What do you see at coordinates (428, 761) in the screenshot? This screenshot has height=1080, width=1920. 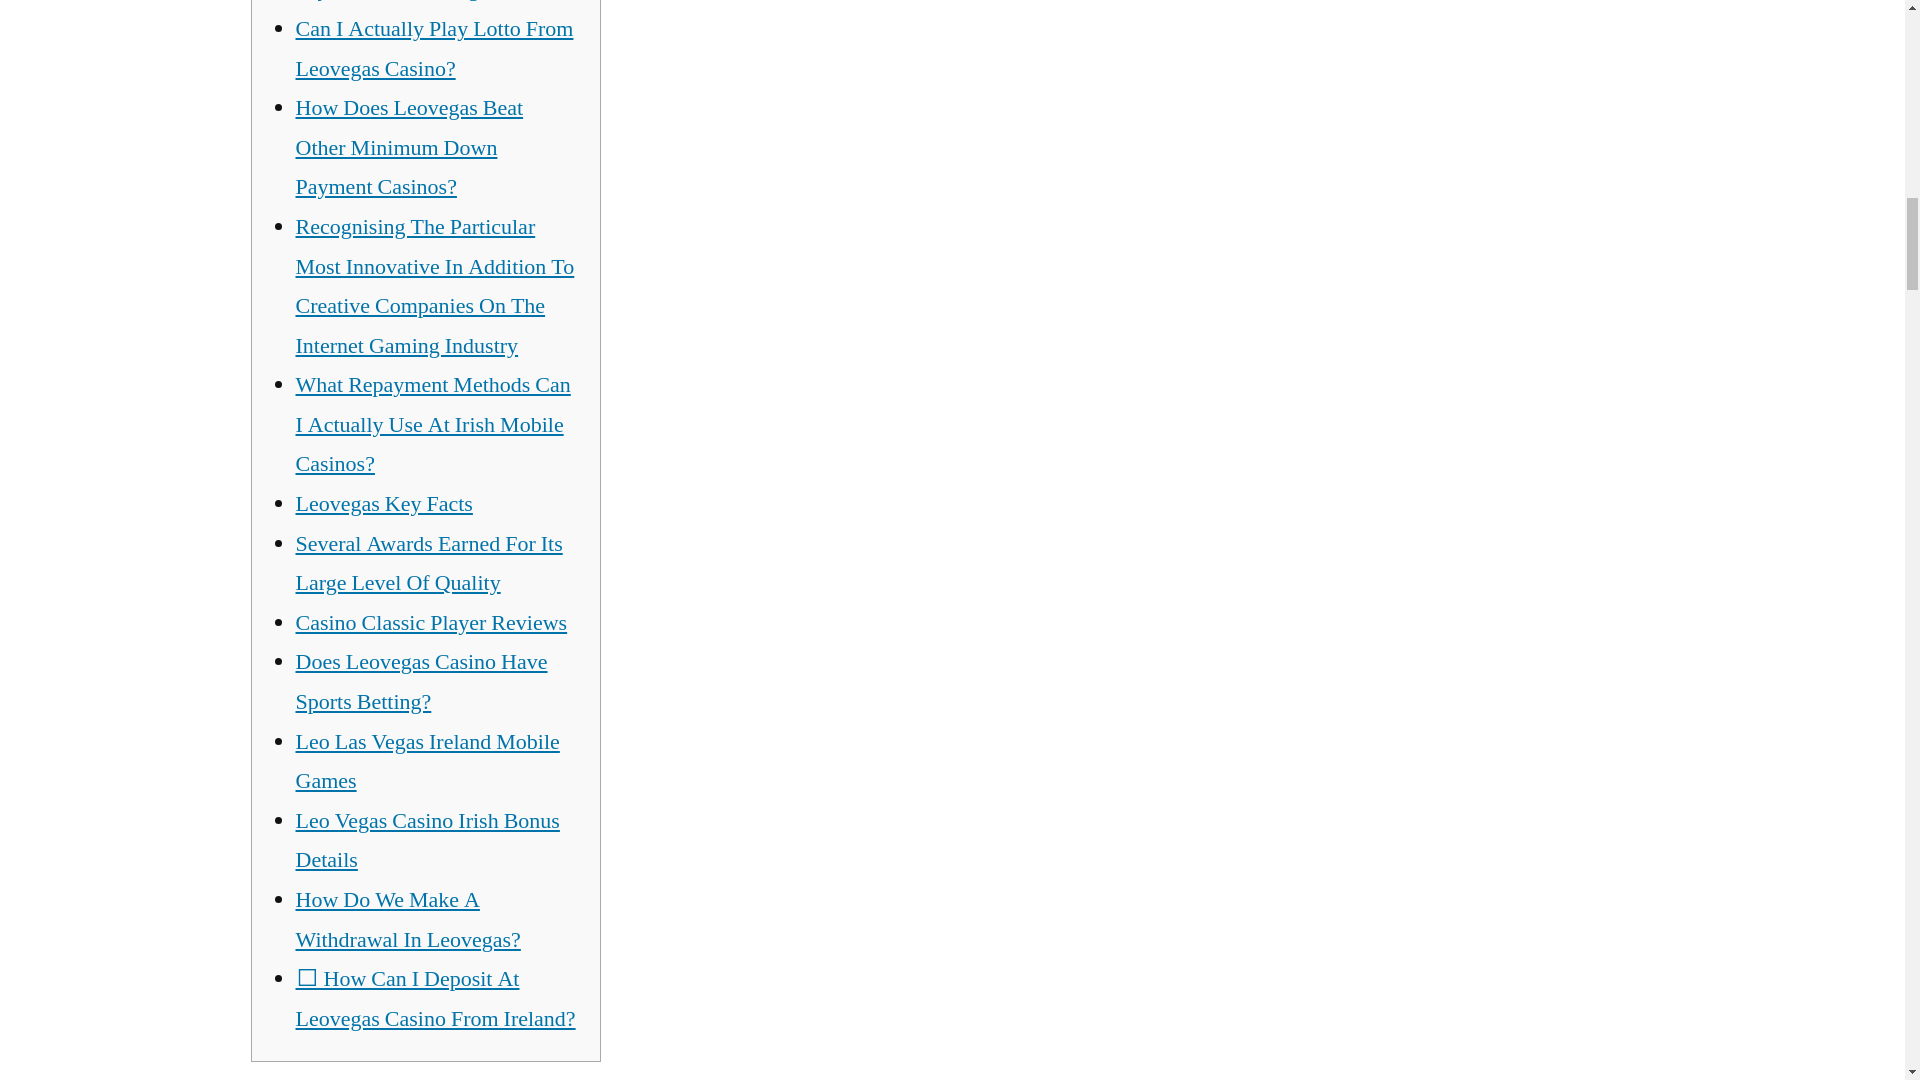 I see `Leo Las Vegas Ireland Mobile Games` at bounding box center [428, 761].